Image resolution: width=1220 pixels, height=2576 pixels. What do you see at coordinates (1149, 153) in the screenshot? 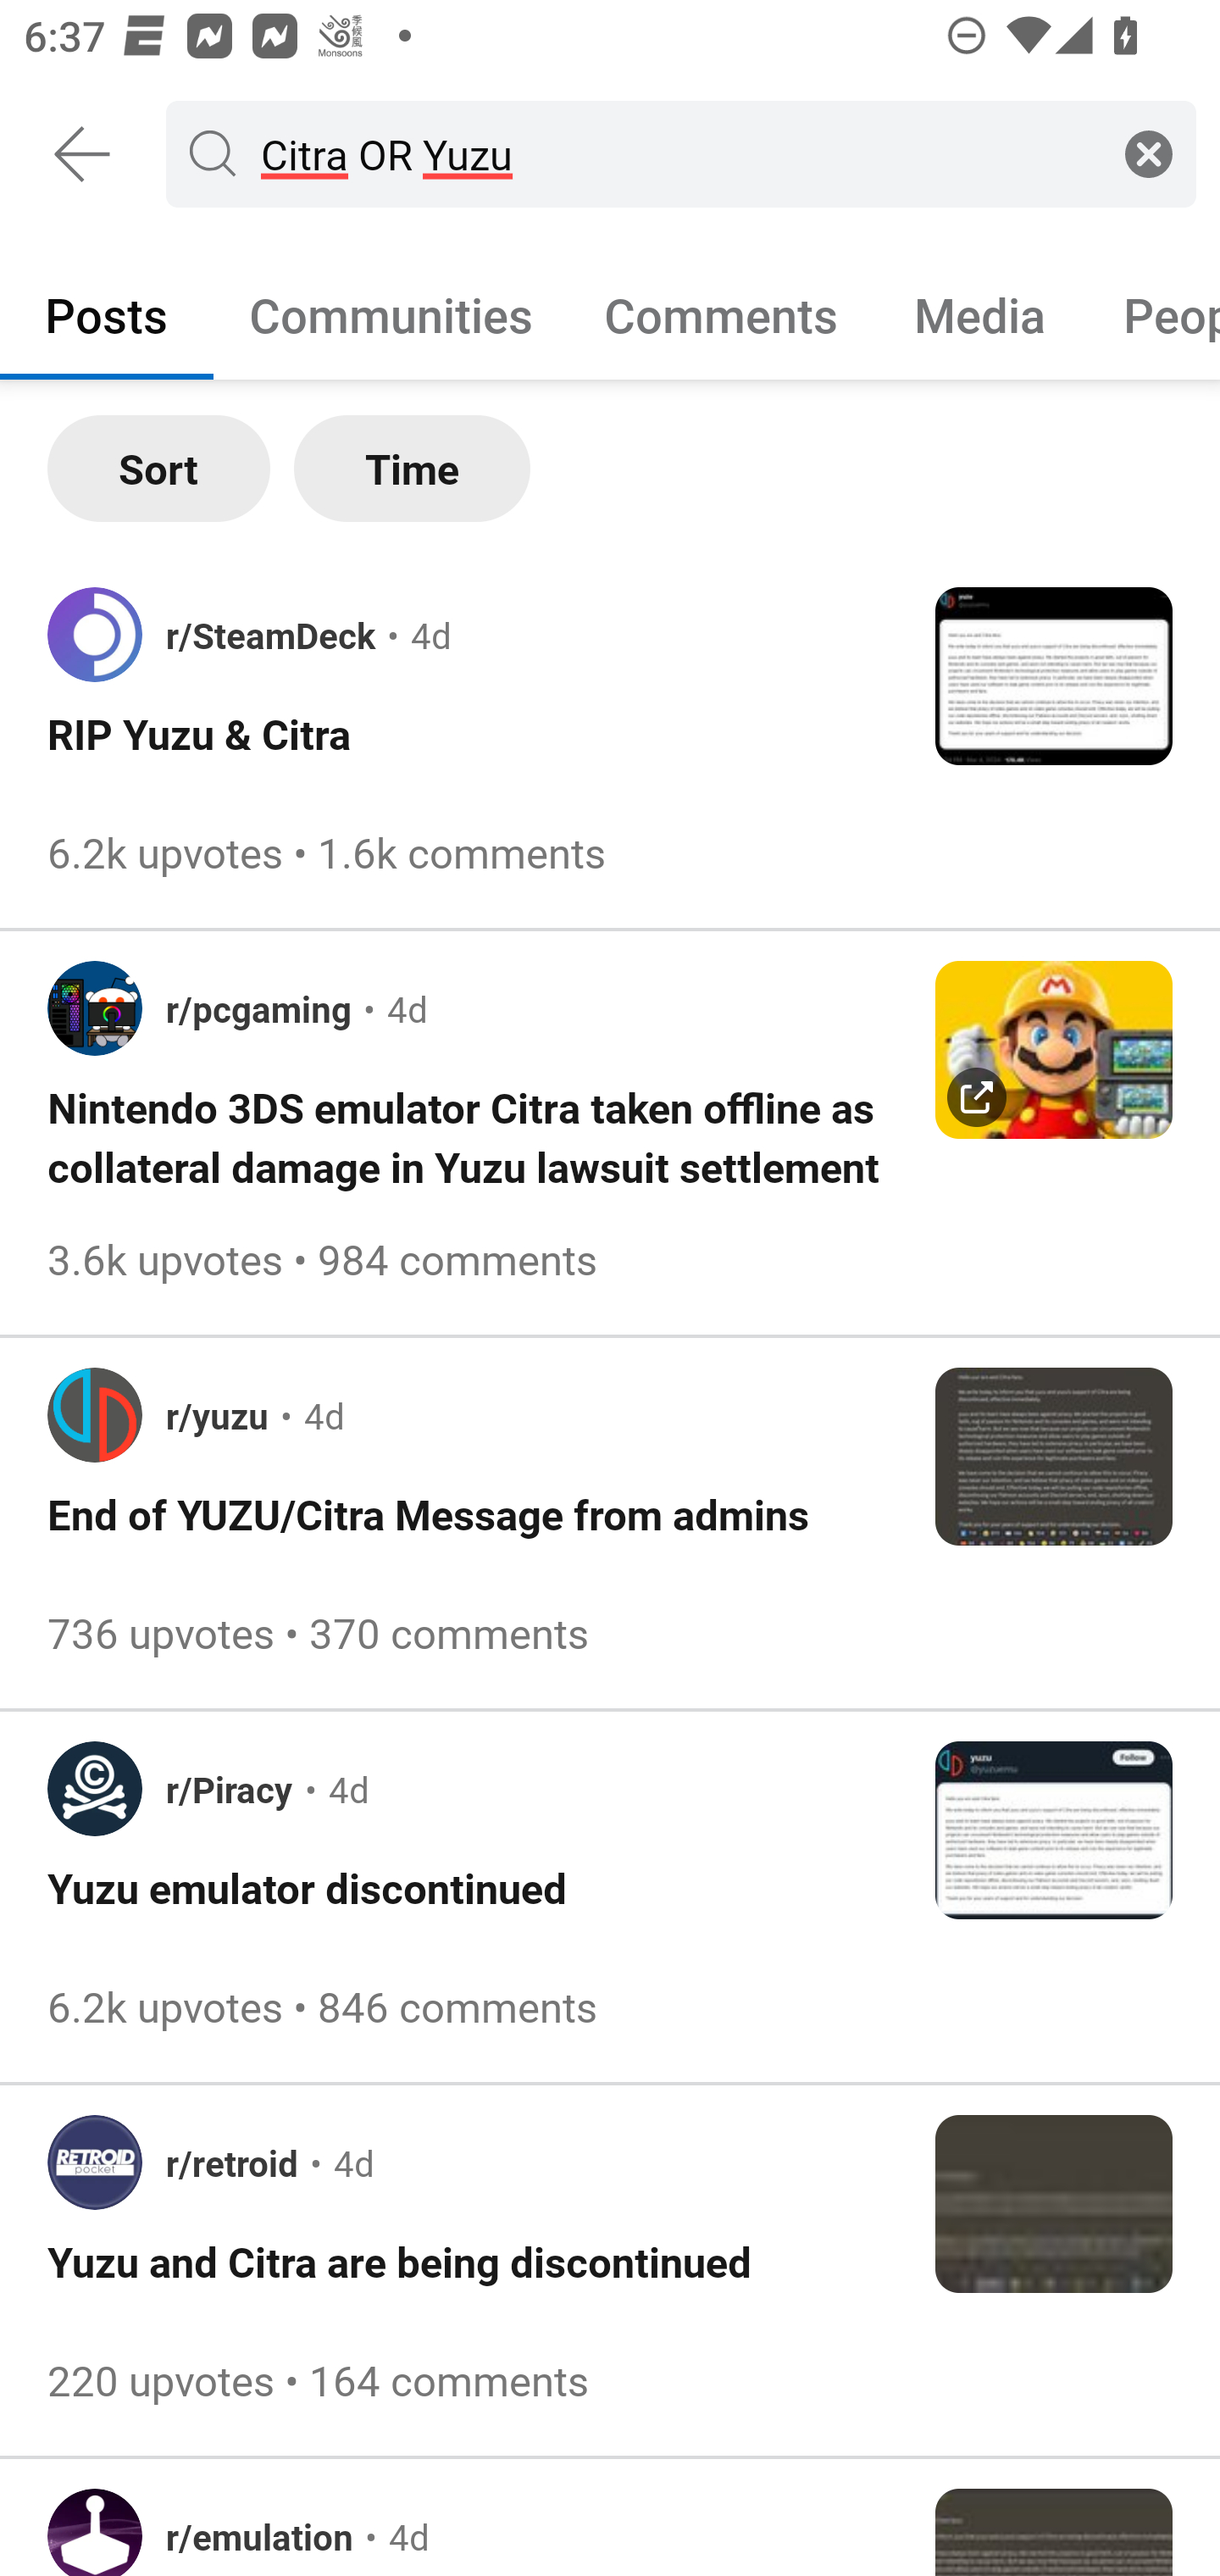
I see `Clear search` at bounding box center [1149, 153].